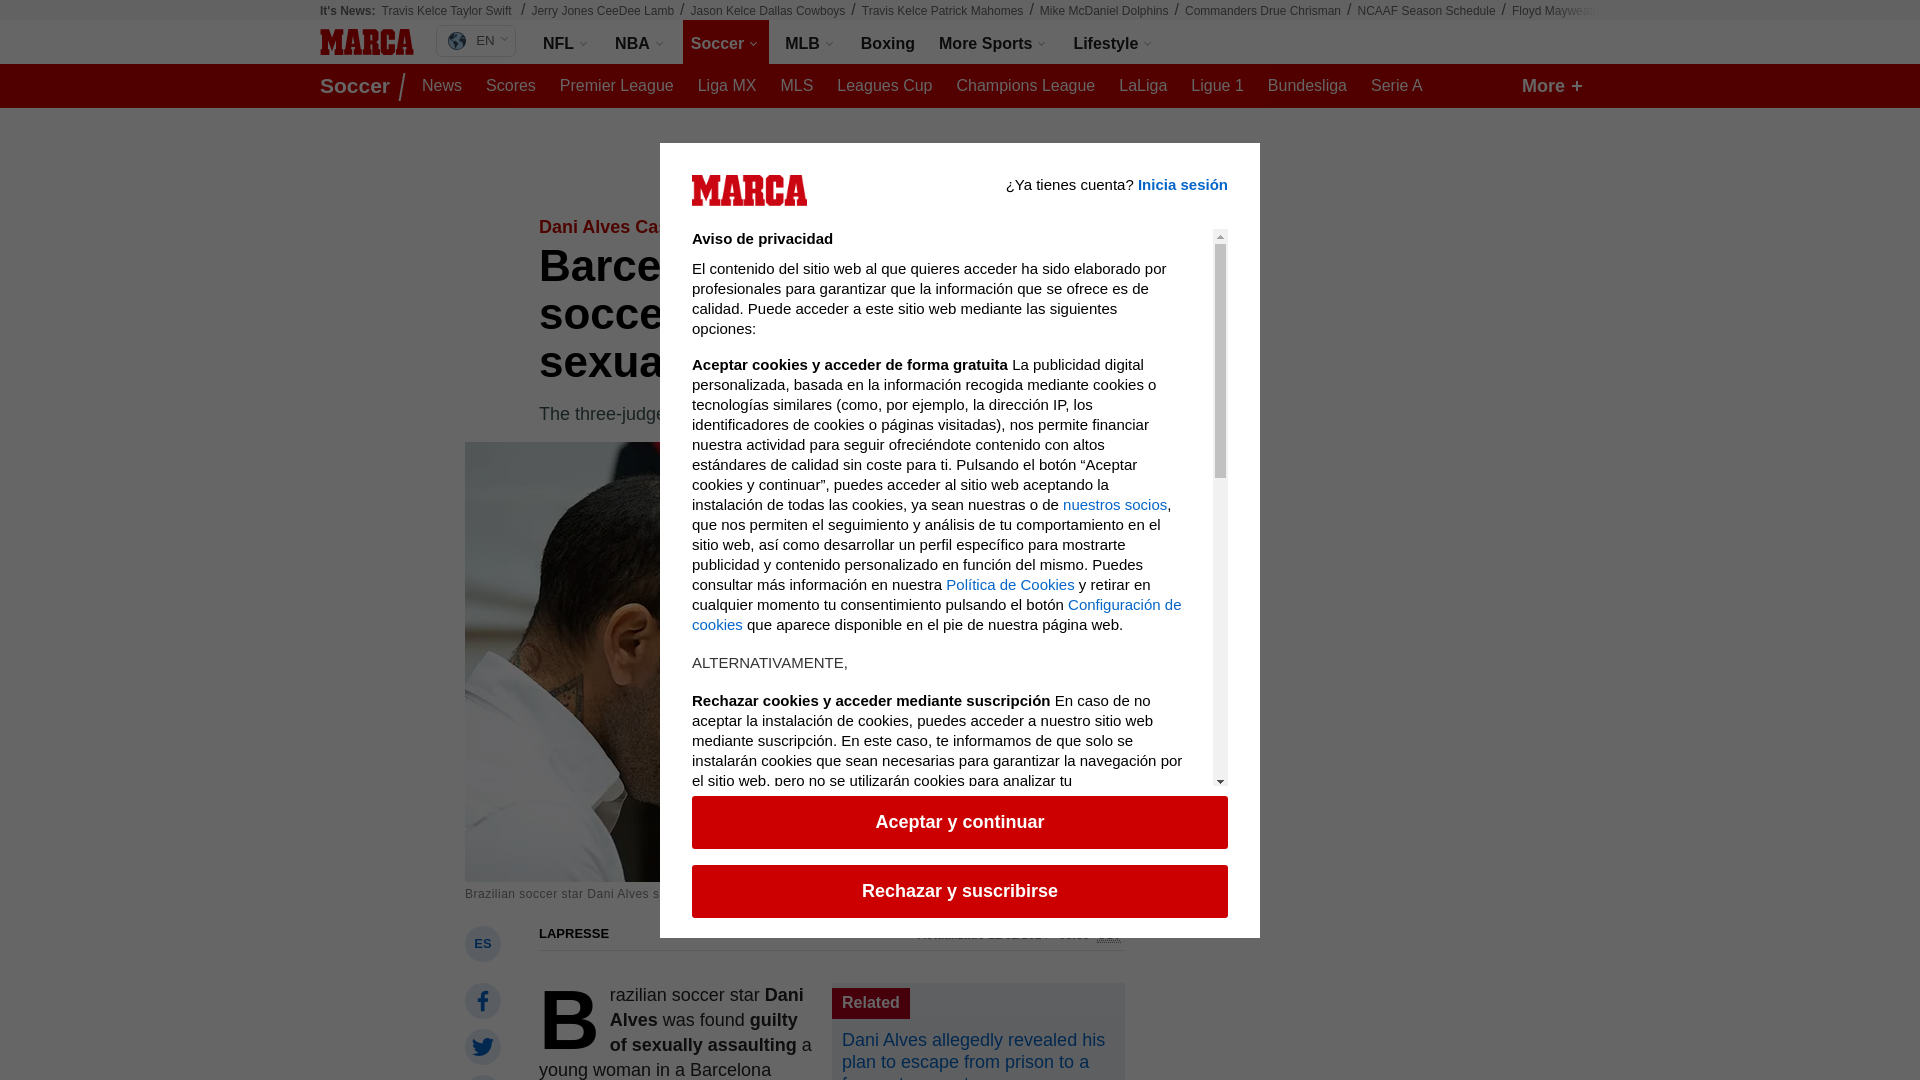 The image size is (1920, 1080). What do you see at coordinates (602, 11) in the screenshot?
I see `Jerry Jones CeeDee Lamb` at bounding box center [602, 11].